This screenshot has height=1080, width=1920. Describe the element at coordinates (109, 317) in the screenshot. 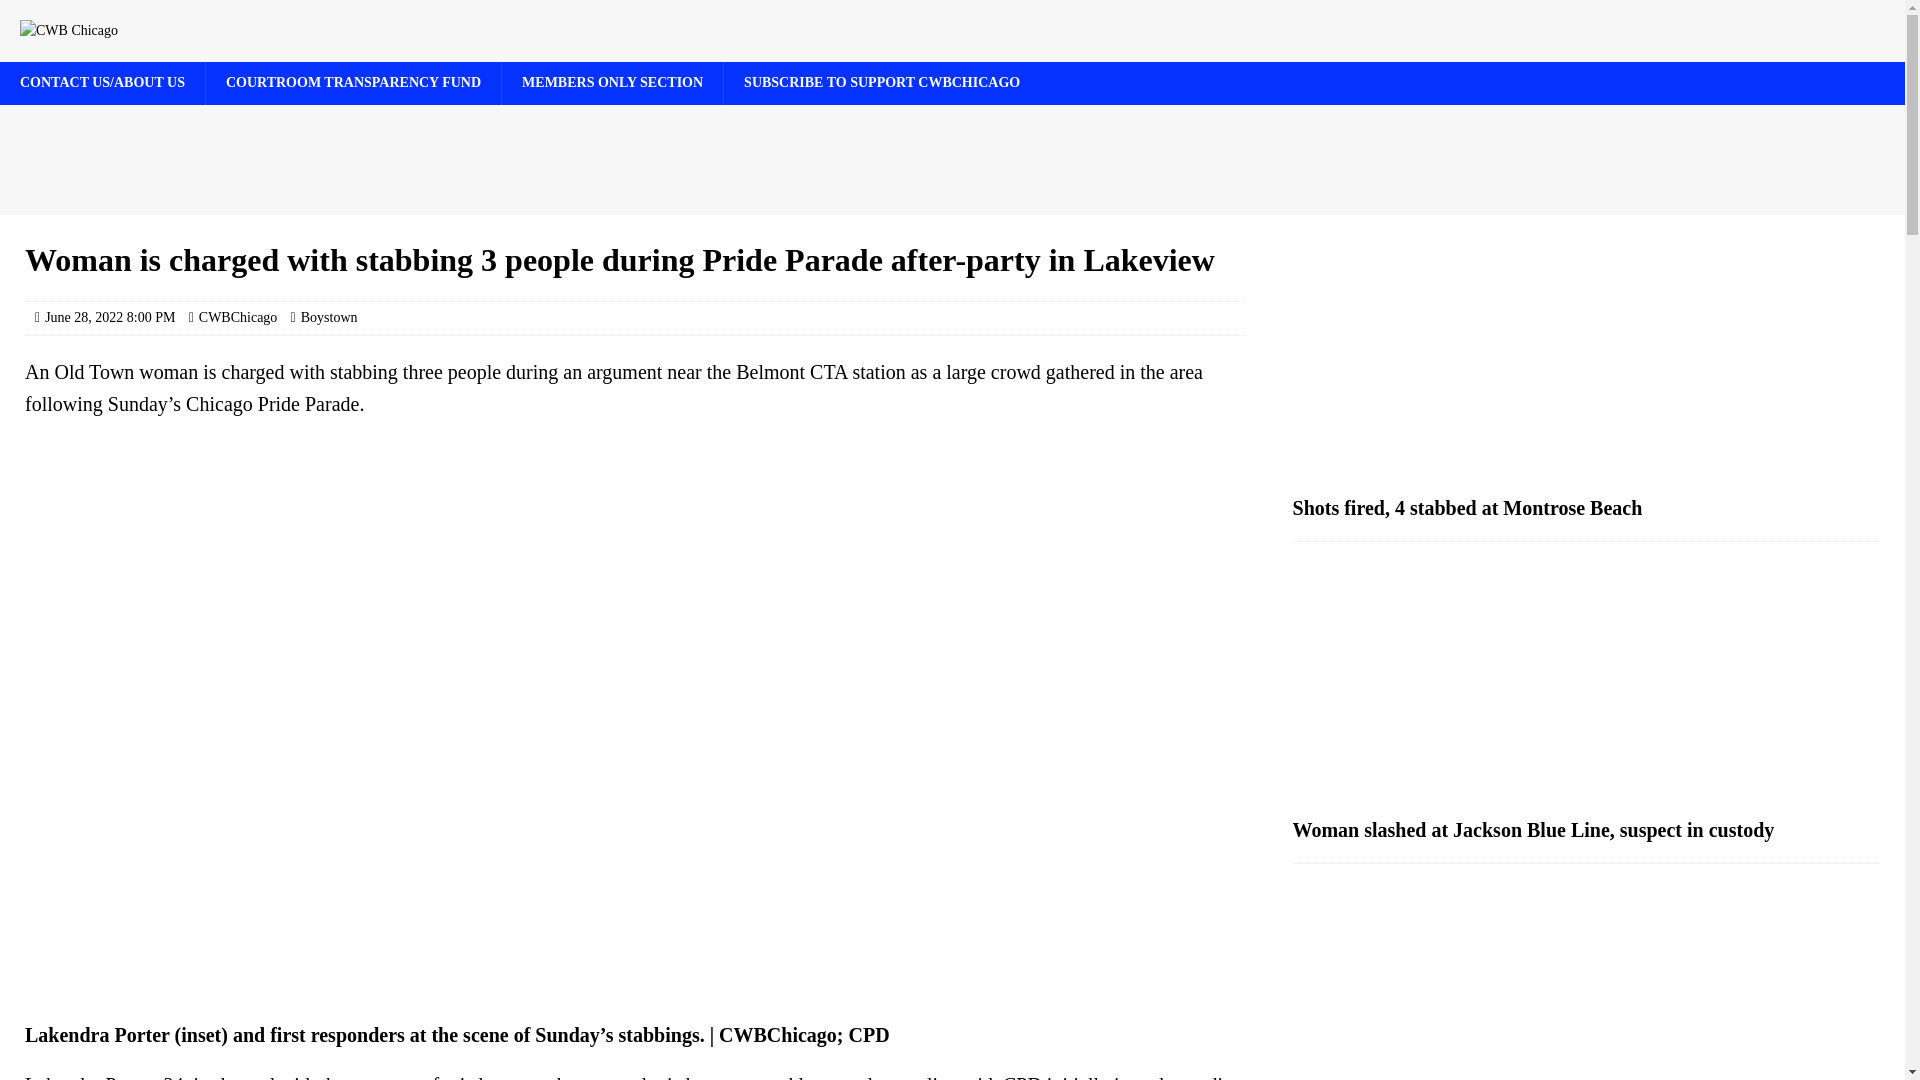

I see `June 28, 2022 8:00 PM` at that location.